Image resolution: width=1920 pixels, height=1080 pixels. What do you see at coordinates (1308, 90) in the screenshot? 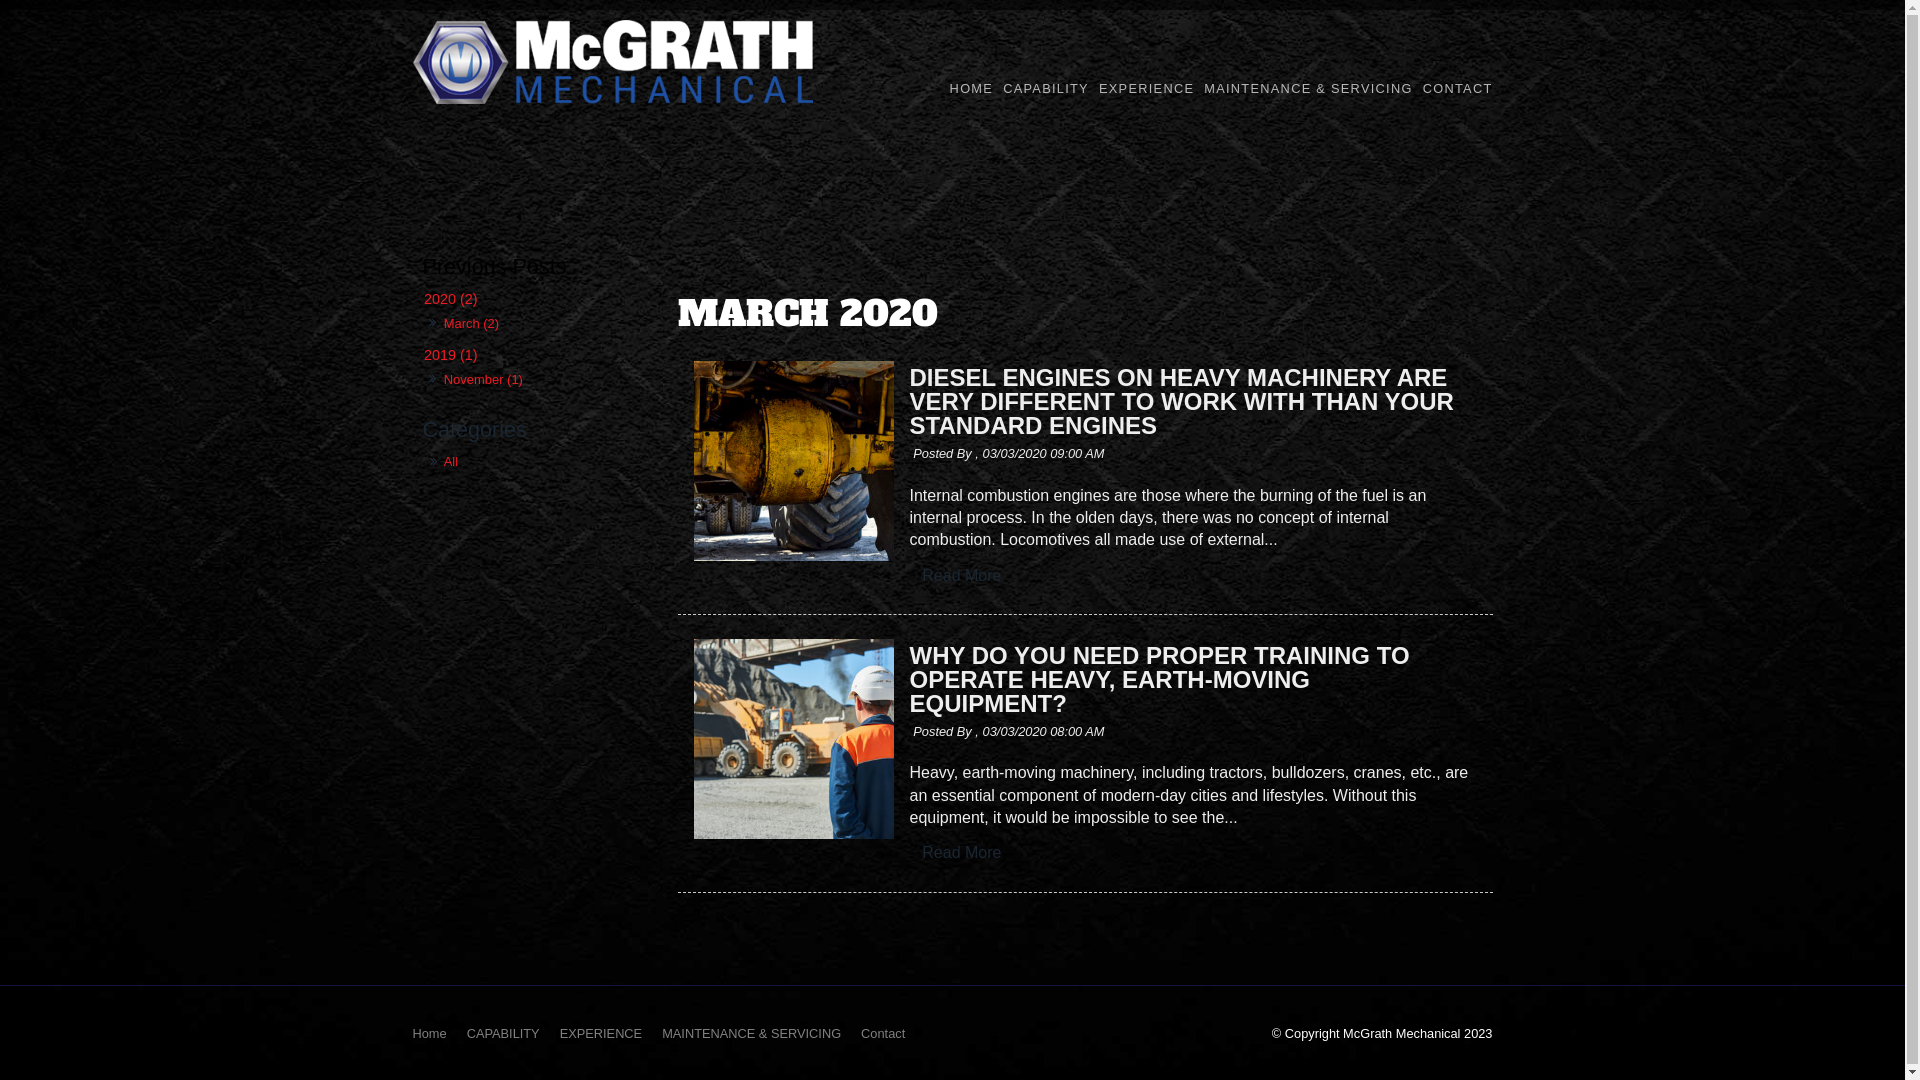
I see `MAINTENANCE & SERVICING` at bounding box center [1308, 90].